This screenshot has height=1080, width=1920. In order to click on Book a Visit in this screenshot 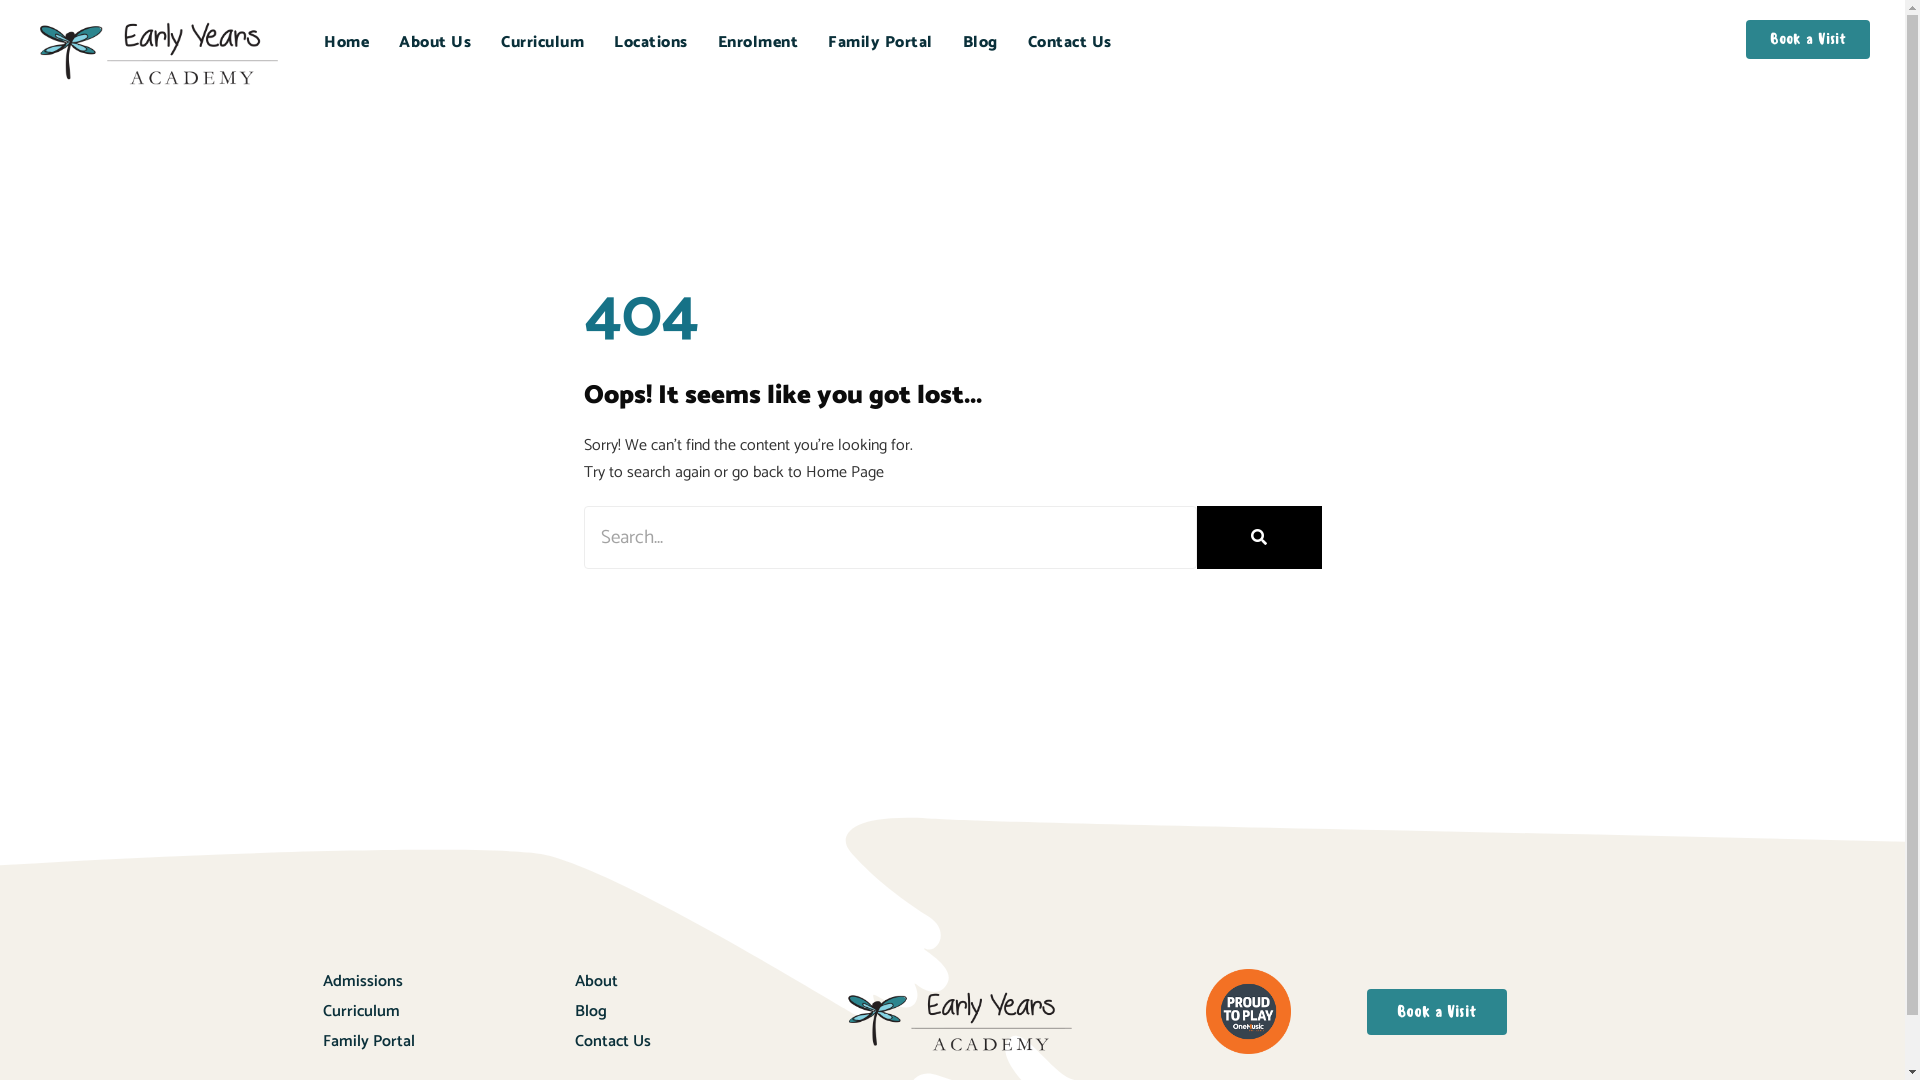, I will do `click(1437, 1012)`.